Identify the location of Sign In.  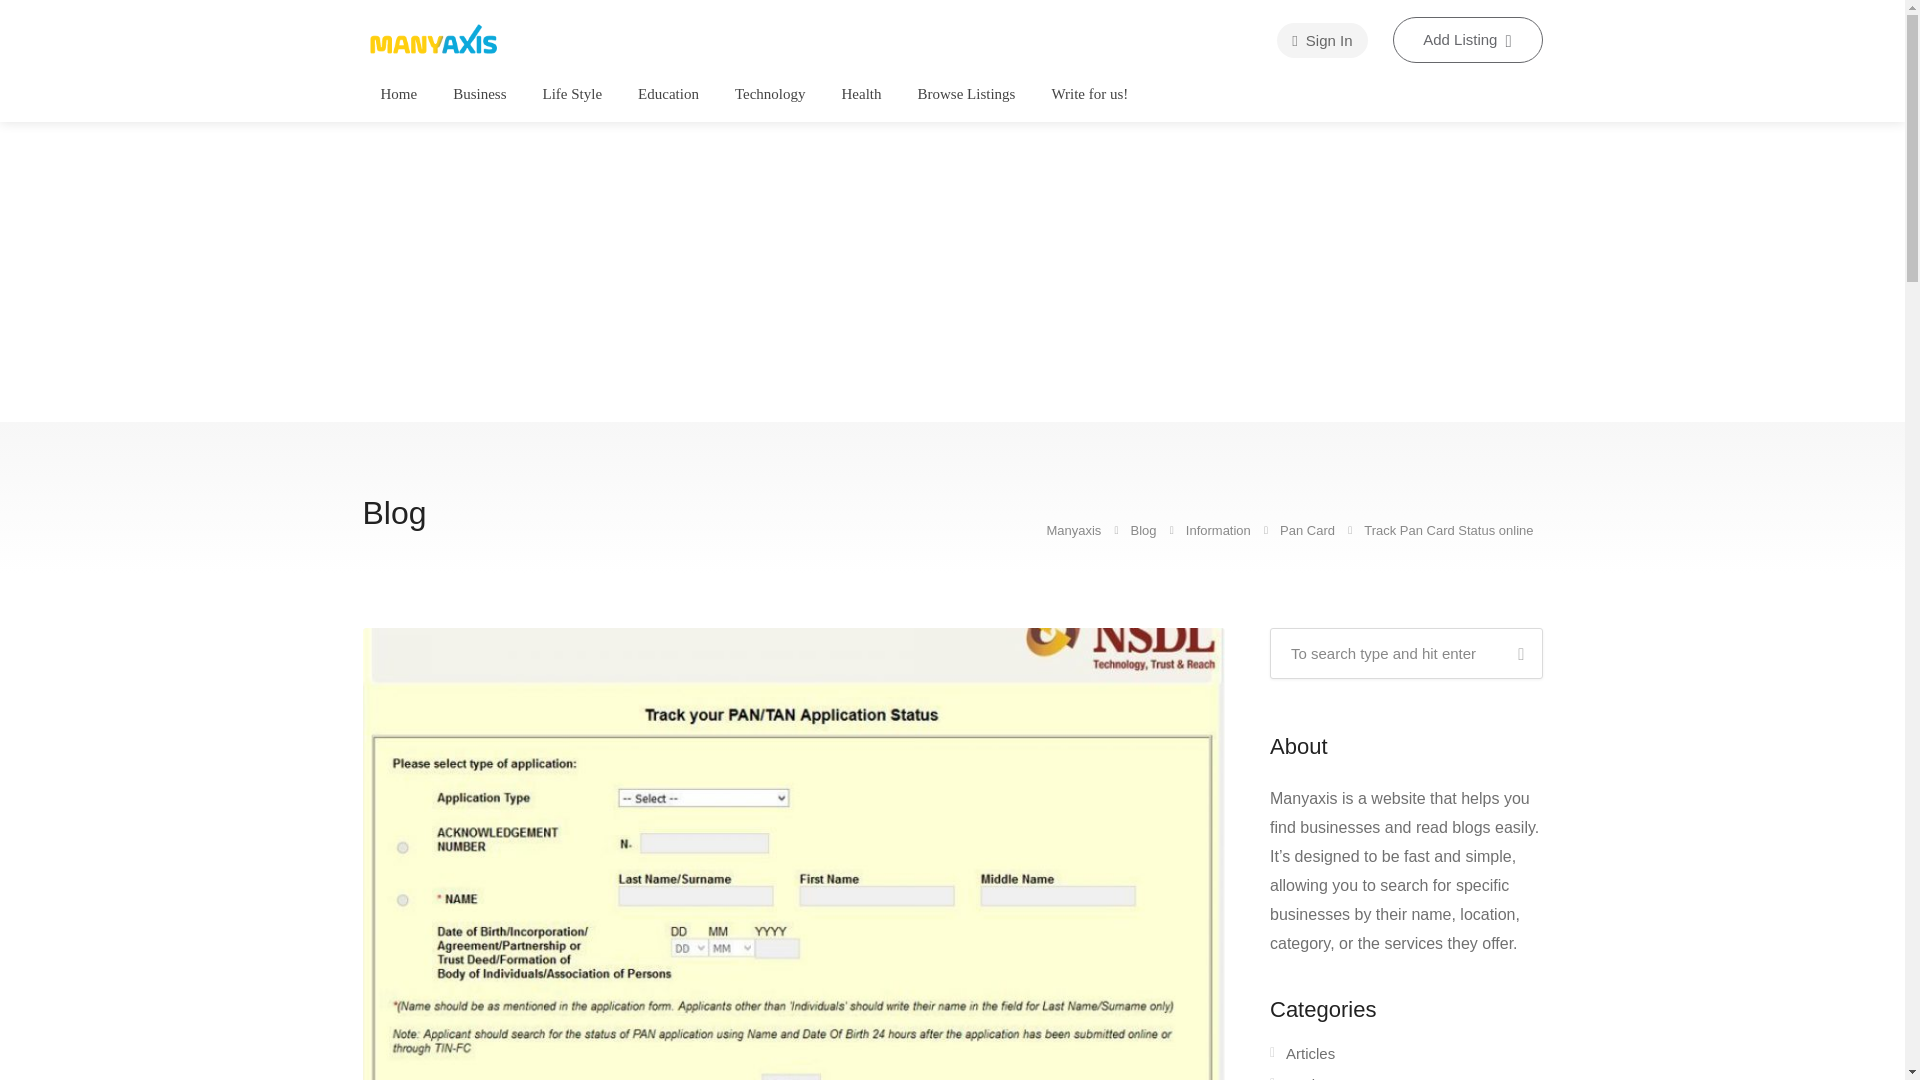
(1322, 40).